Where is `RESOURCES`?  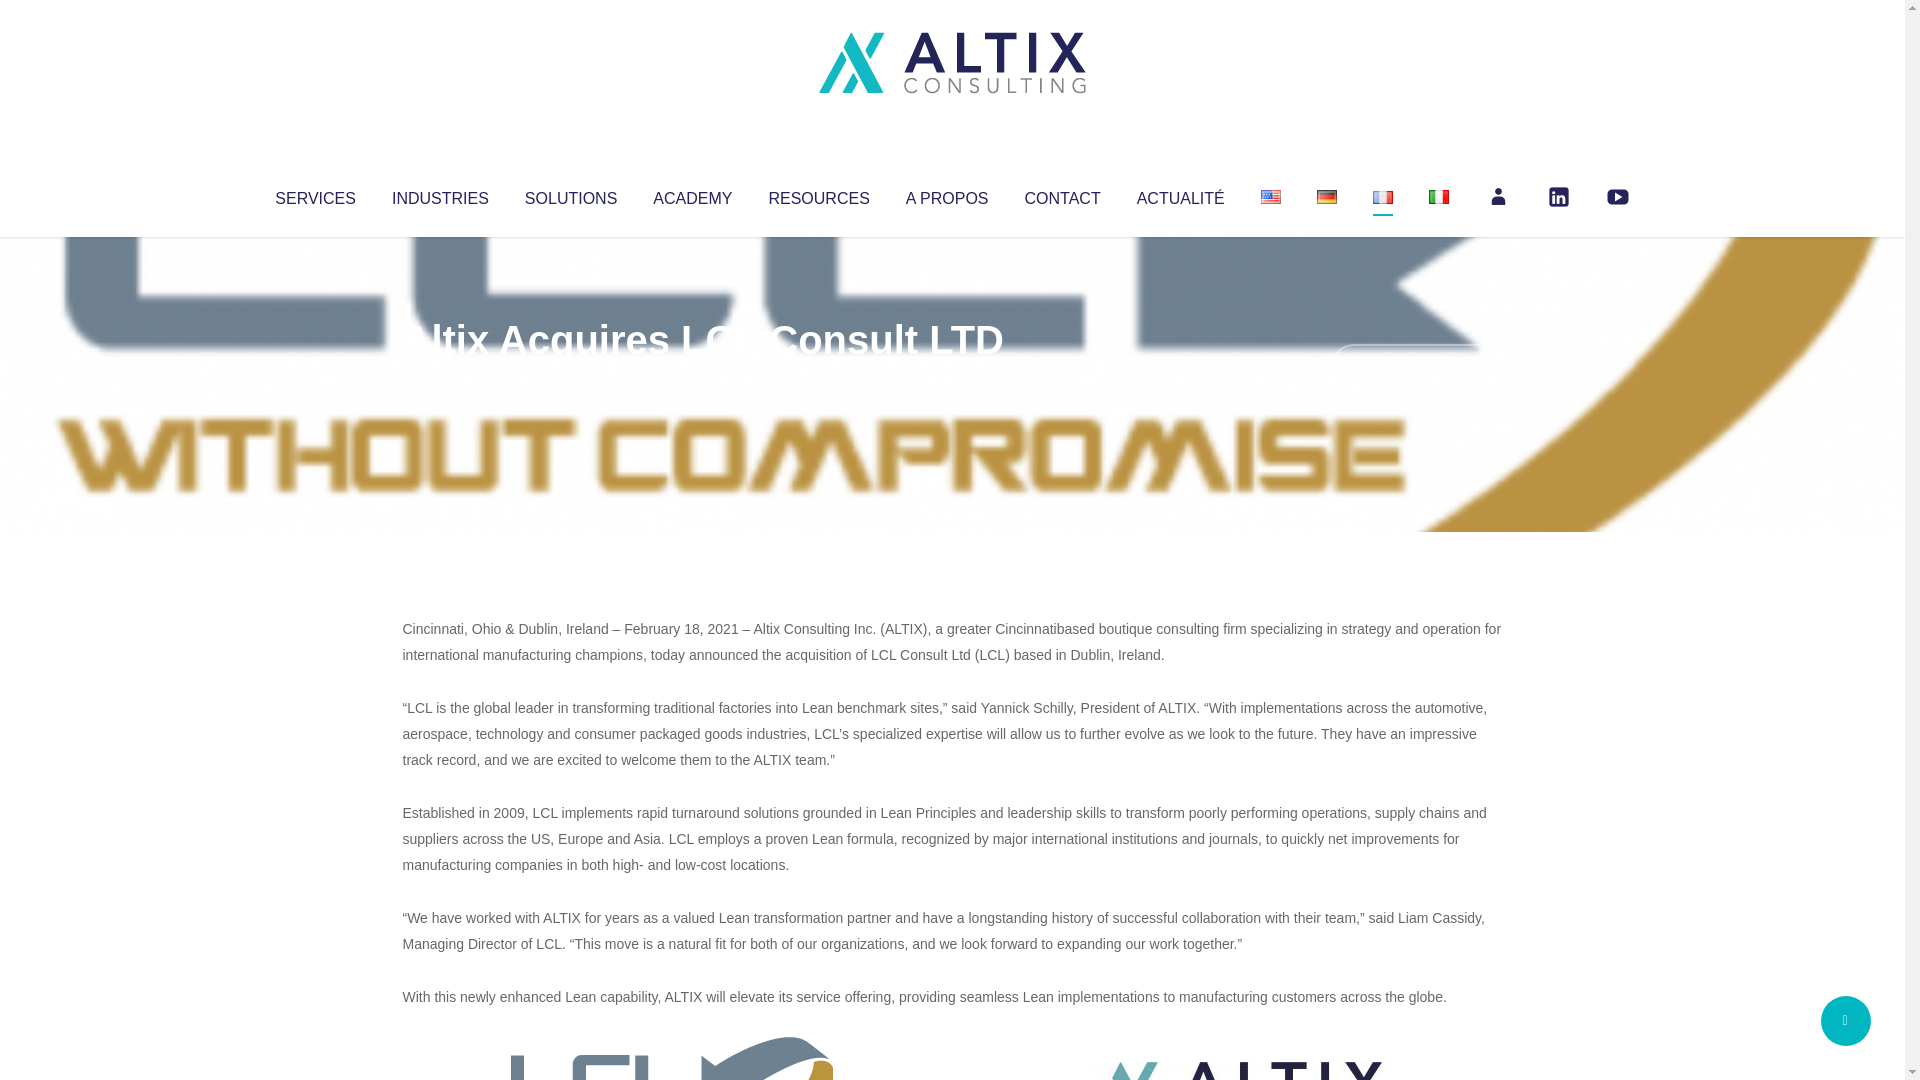 RESOURCES is located at coordinates (818, 194).